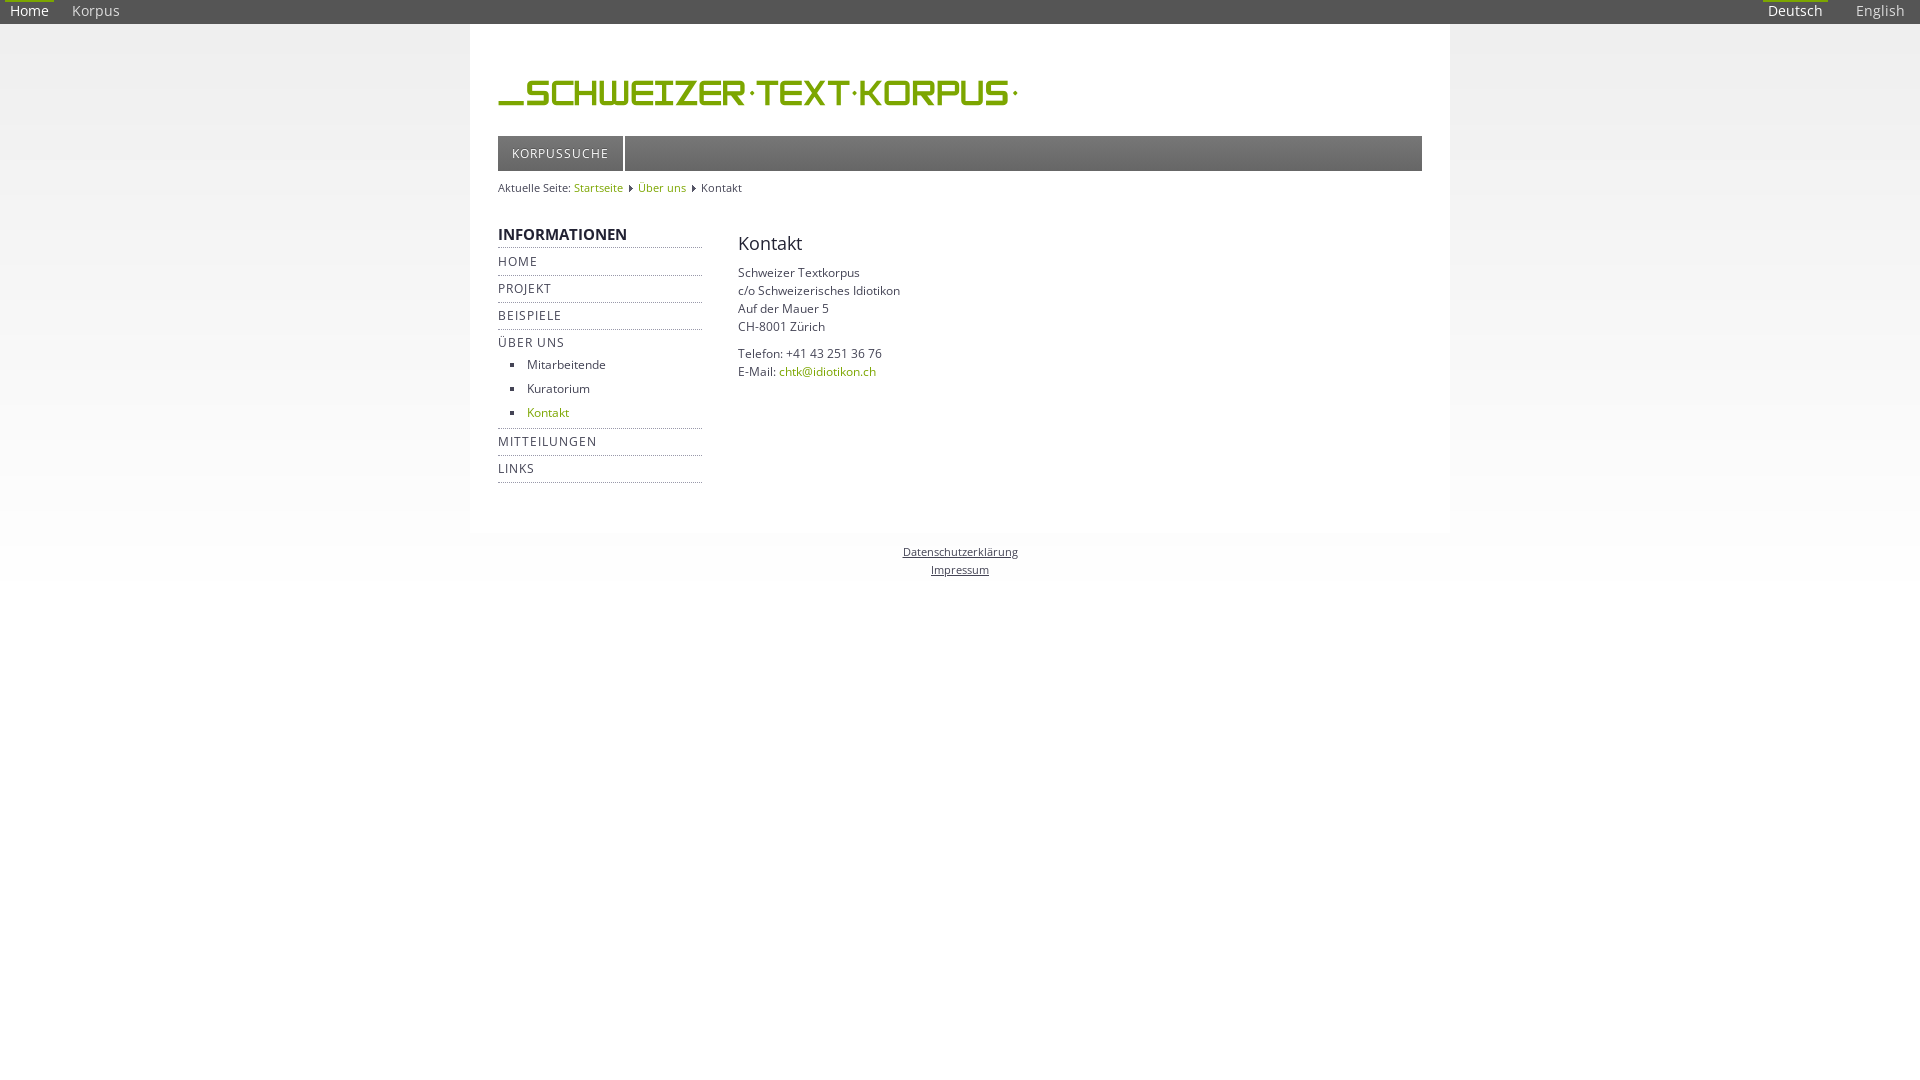 This screenshot has width=1920, height=1080. Describe the element at coordinates (566, 364) in the screenshot. I see `Mitarbeitende` at that location.